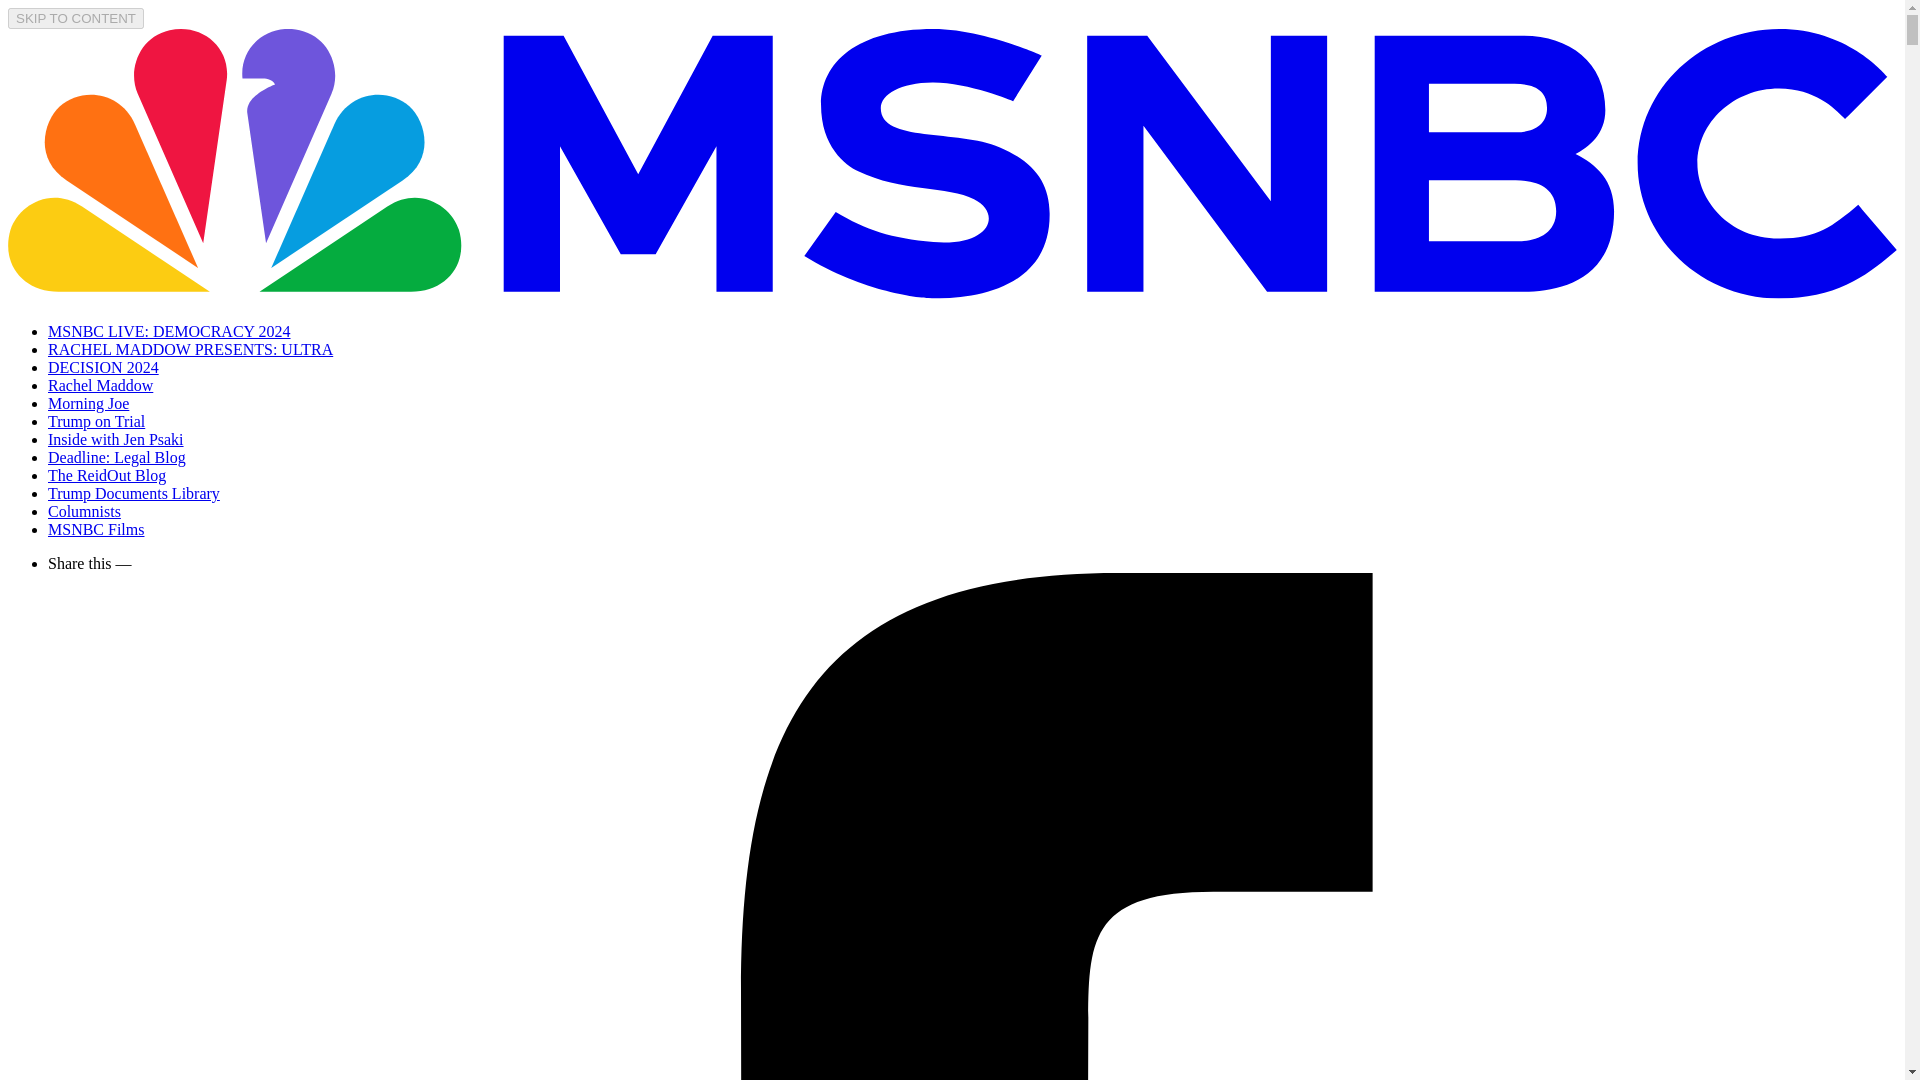 The height and width of the screenshot is (1080, 1920). Describe the element at coordinates (106, 474) in the screenshot. I see `The ReidOut Blog` at that location.